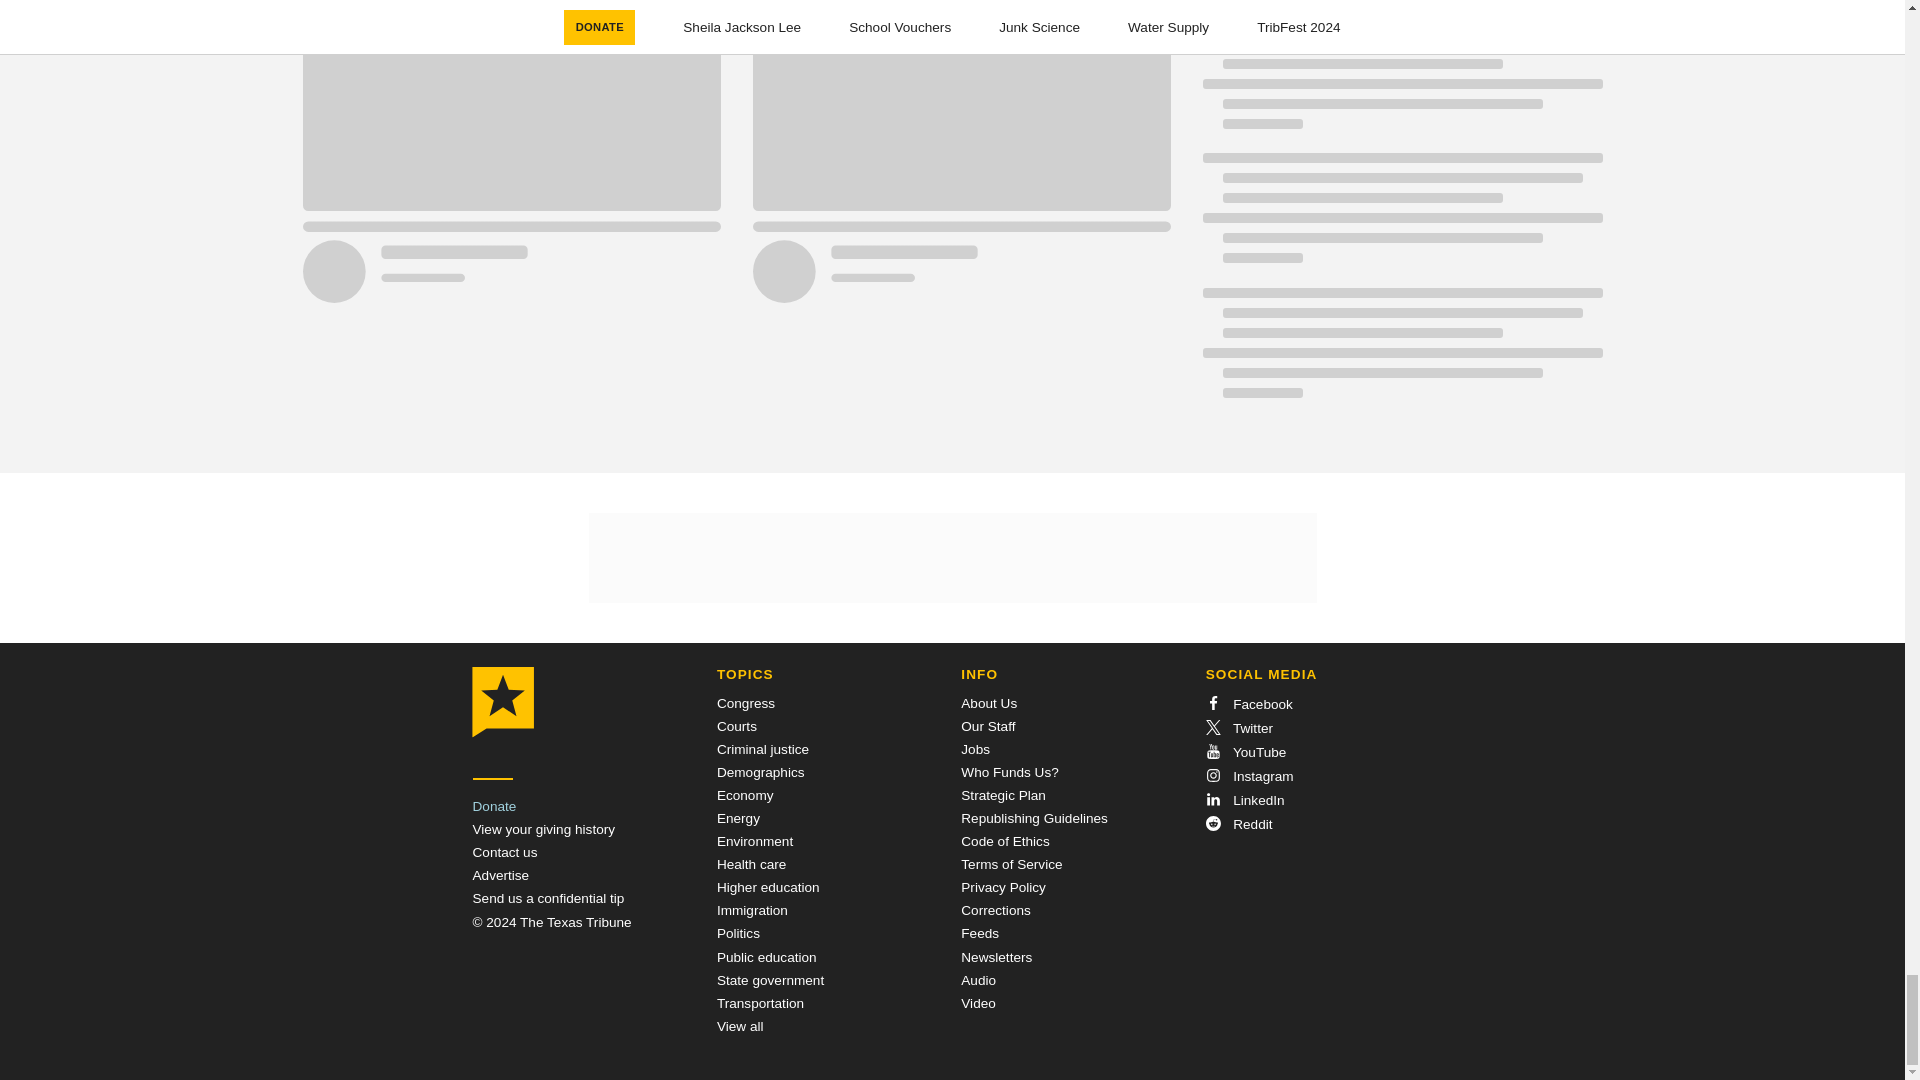 The height and width of the screenshot is (1080, 1920). I want to click on Feeds, so click(980, 932).